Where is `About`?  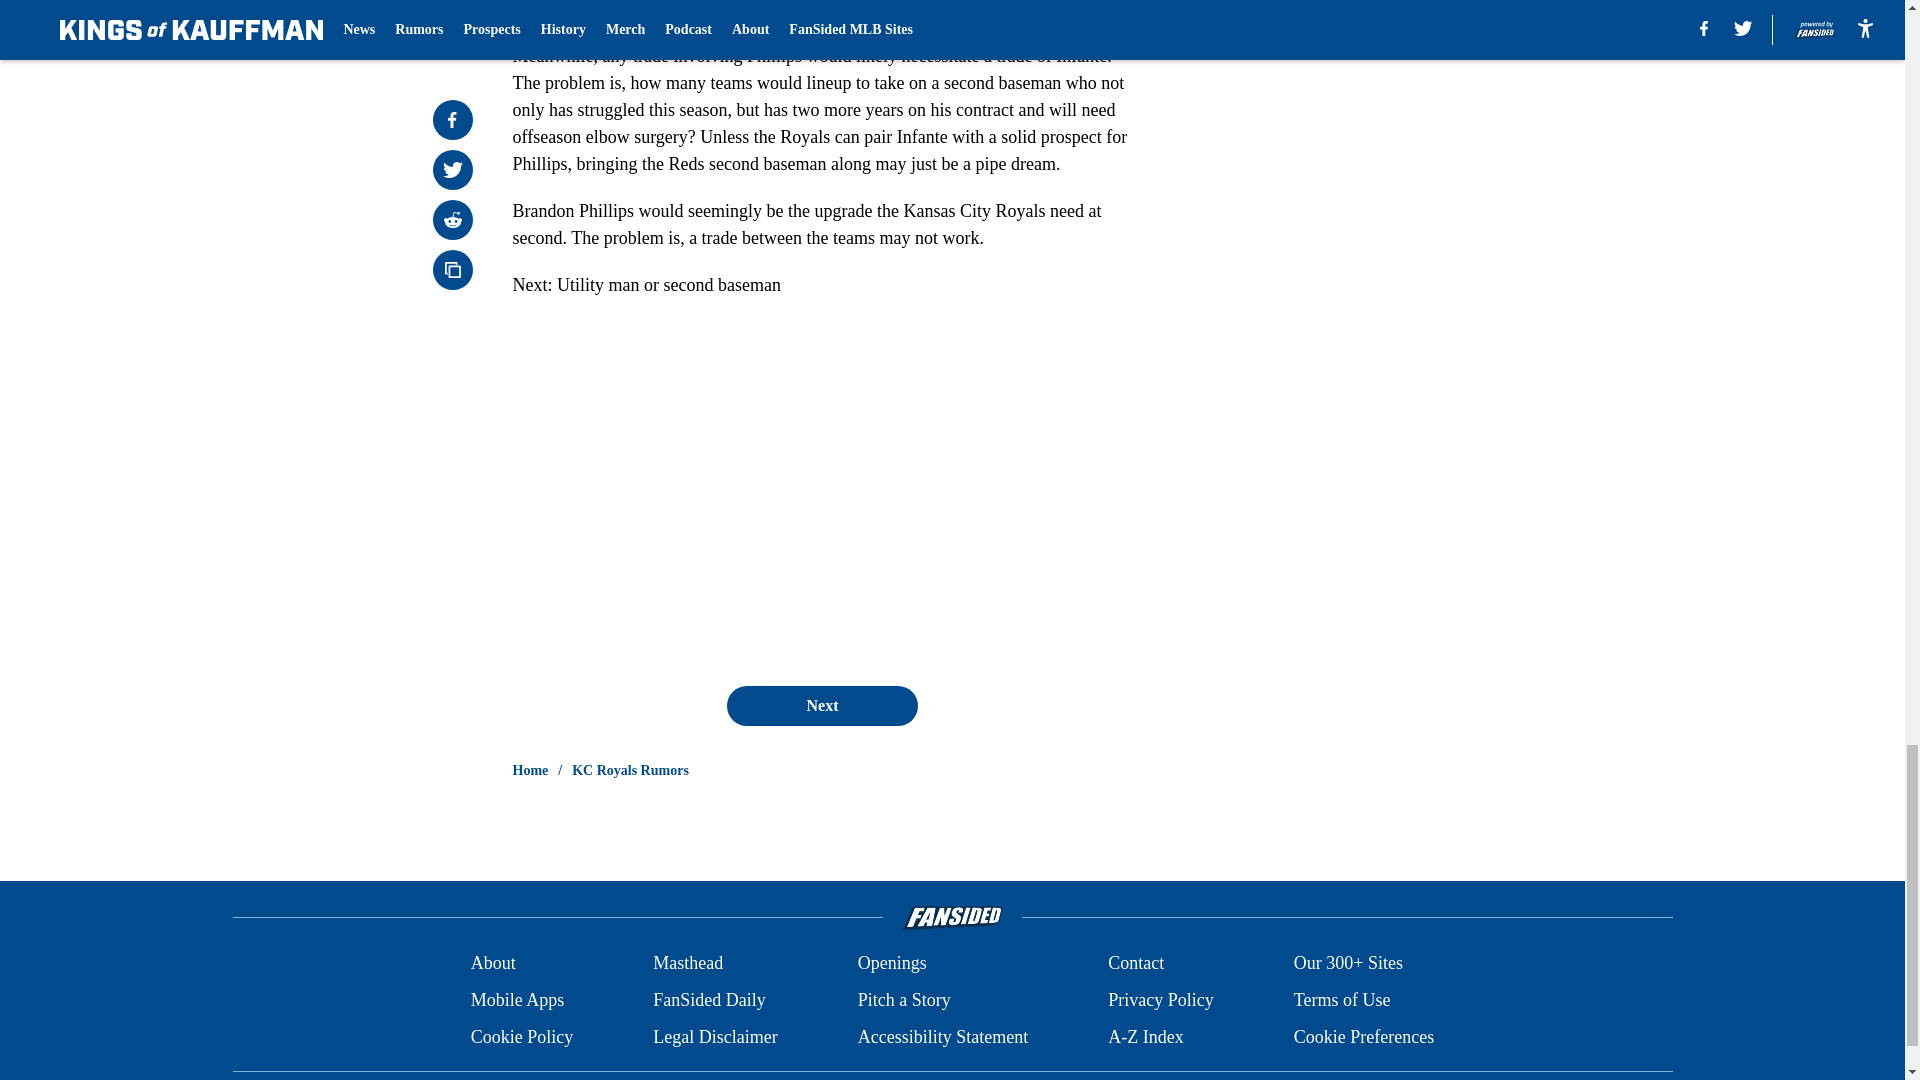
About is located at coordinates (493, 964).